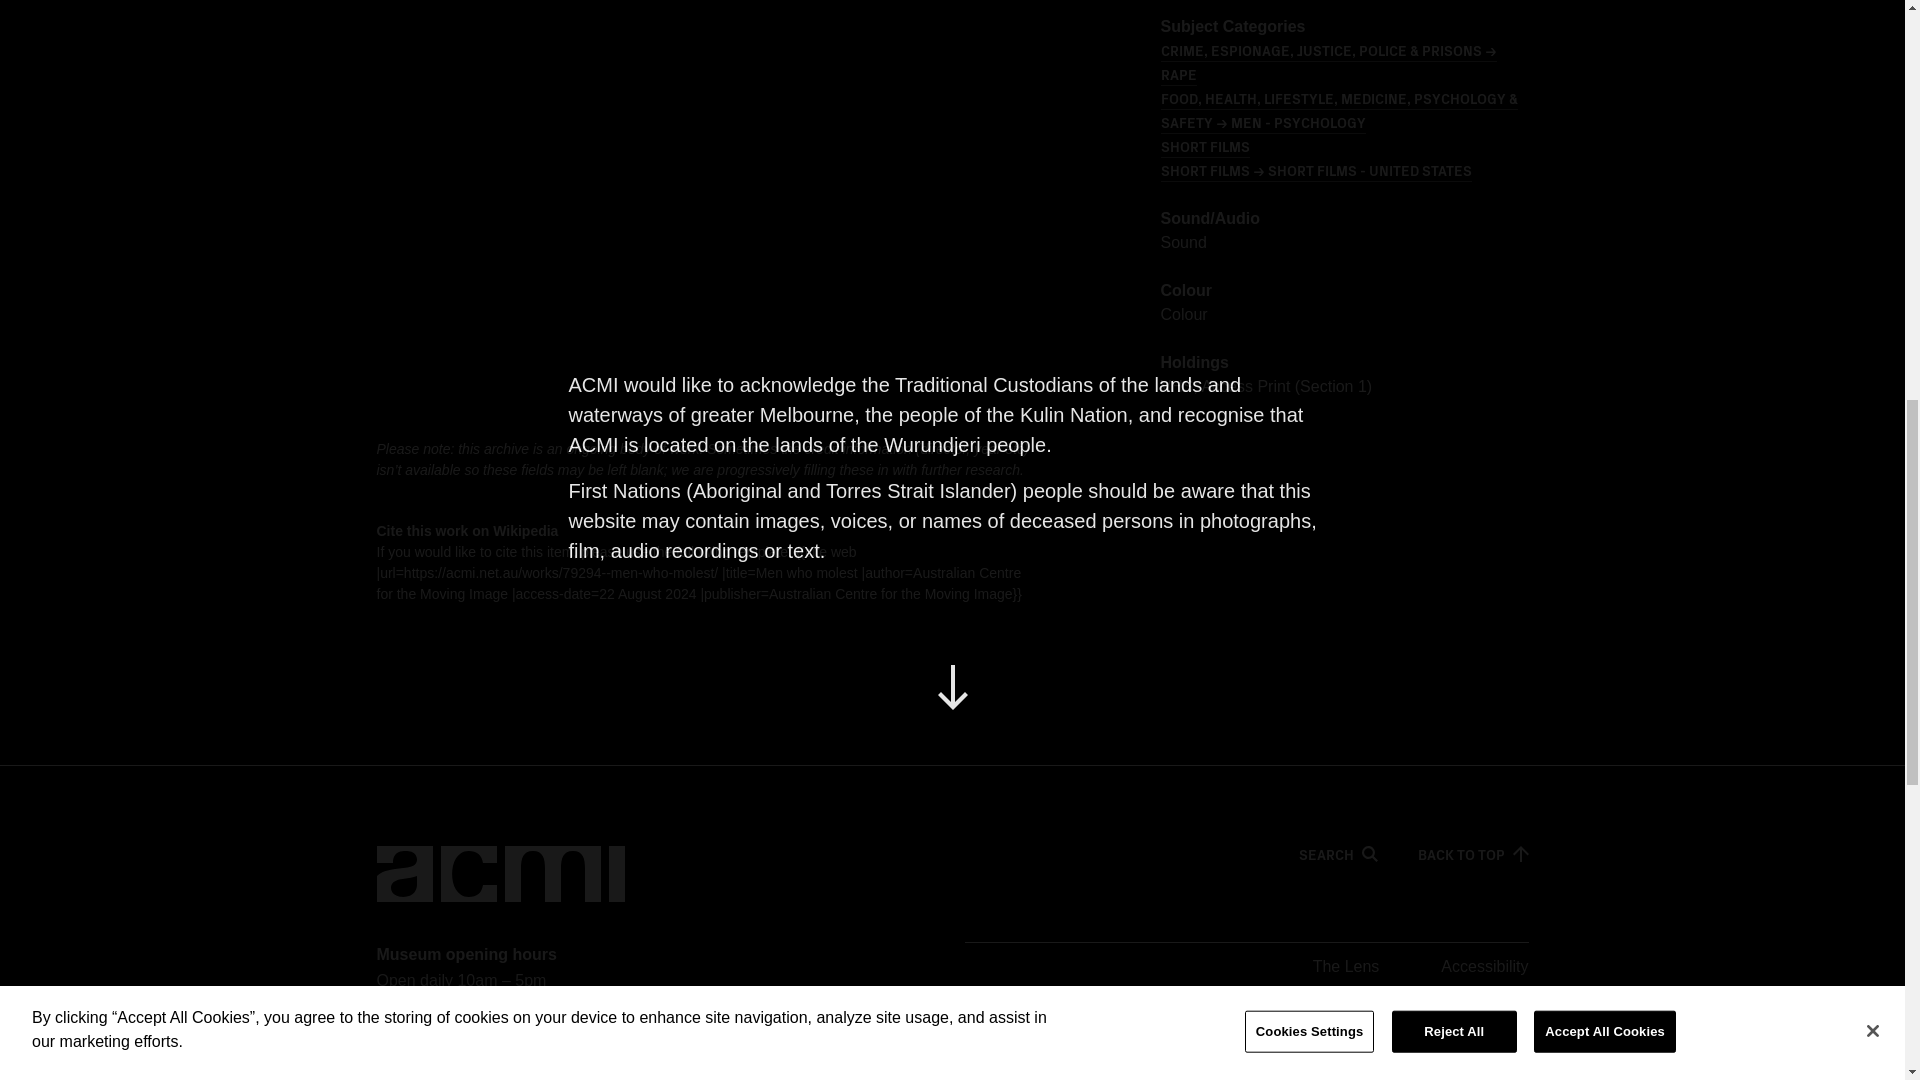 The image size is (1920, 1080). I want to click on Subscribe to ACMI's YouTube channel, so click(1472, 1052).